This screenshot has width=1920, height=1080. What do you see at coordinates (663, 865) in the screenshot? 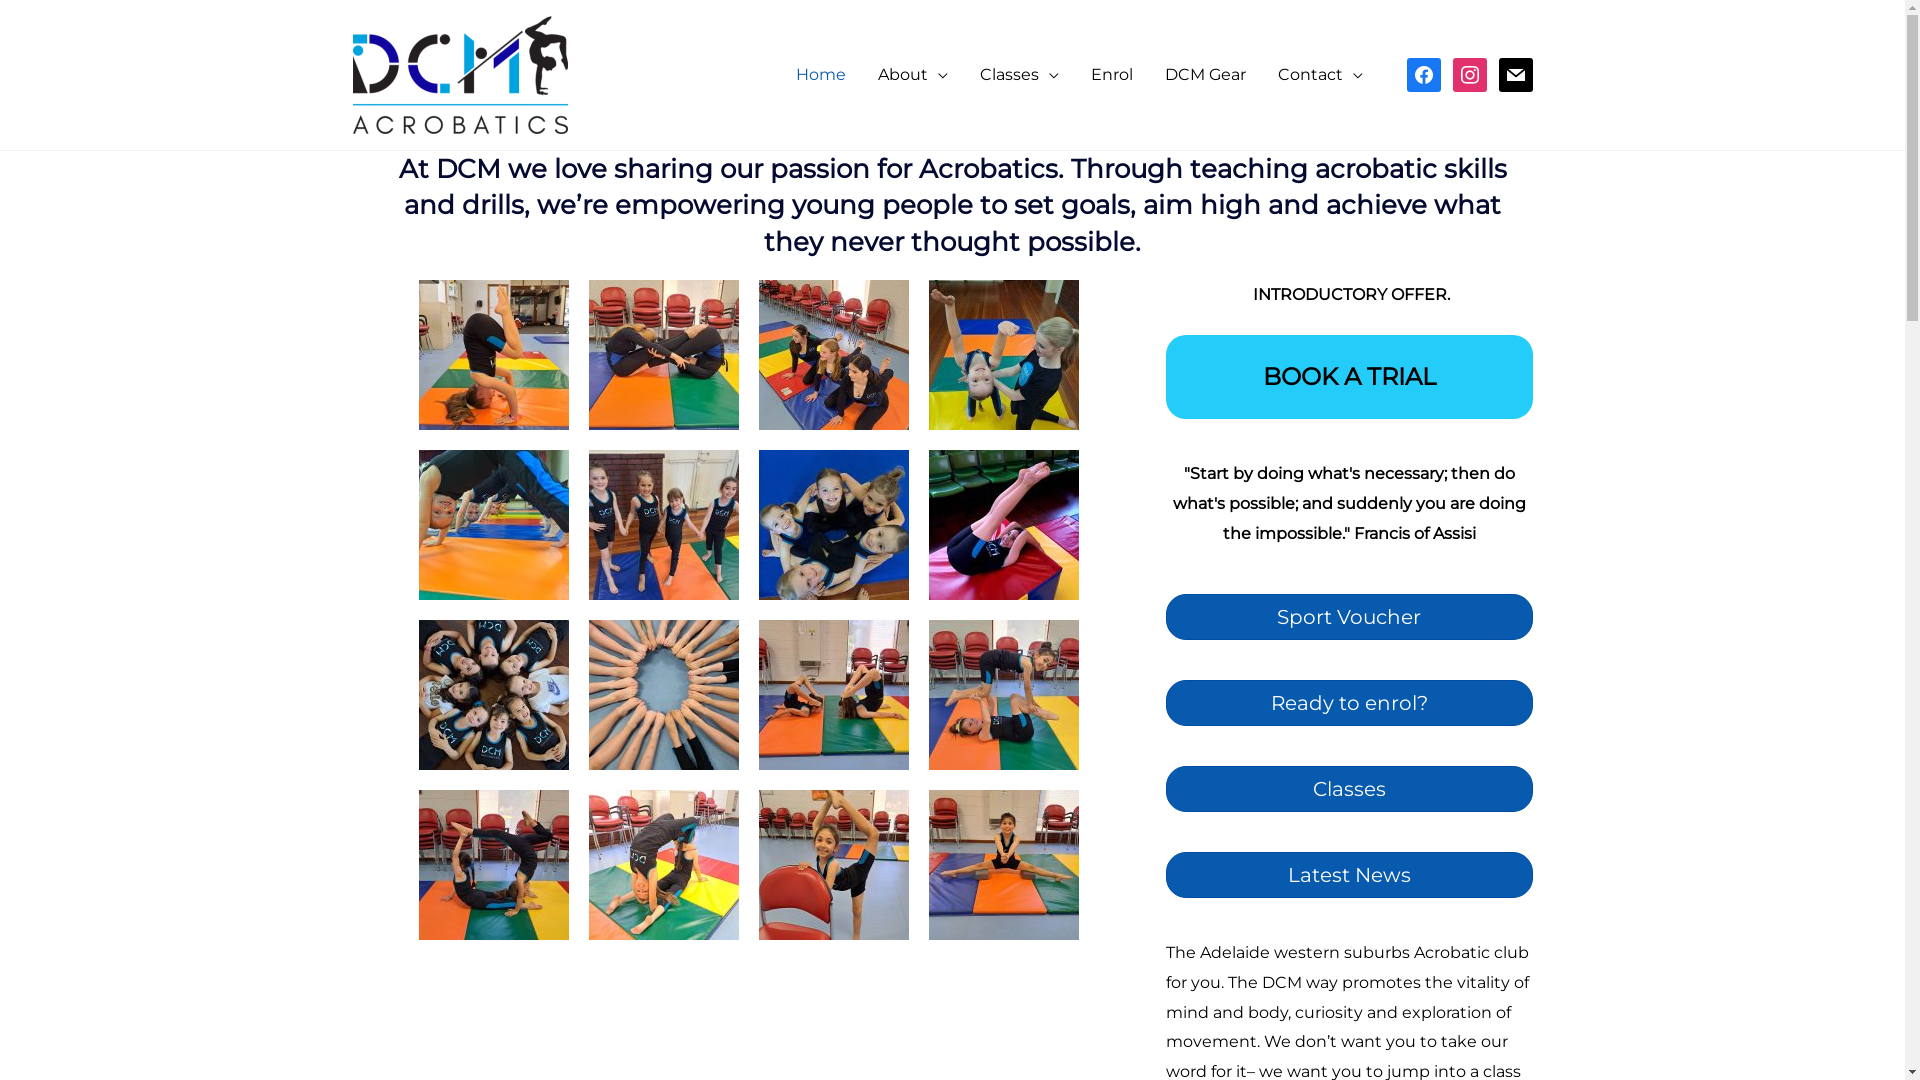
I see `3` at bounding box center [663, 865].